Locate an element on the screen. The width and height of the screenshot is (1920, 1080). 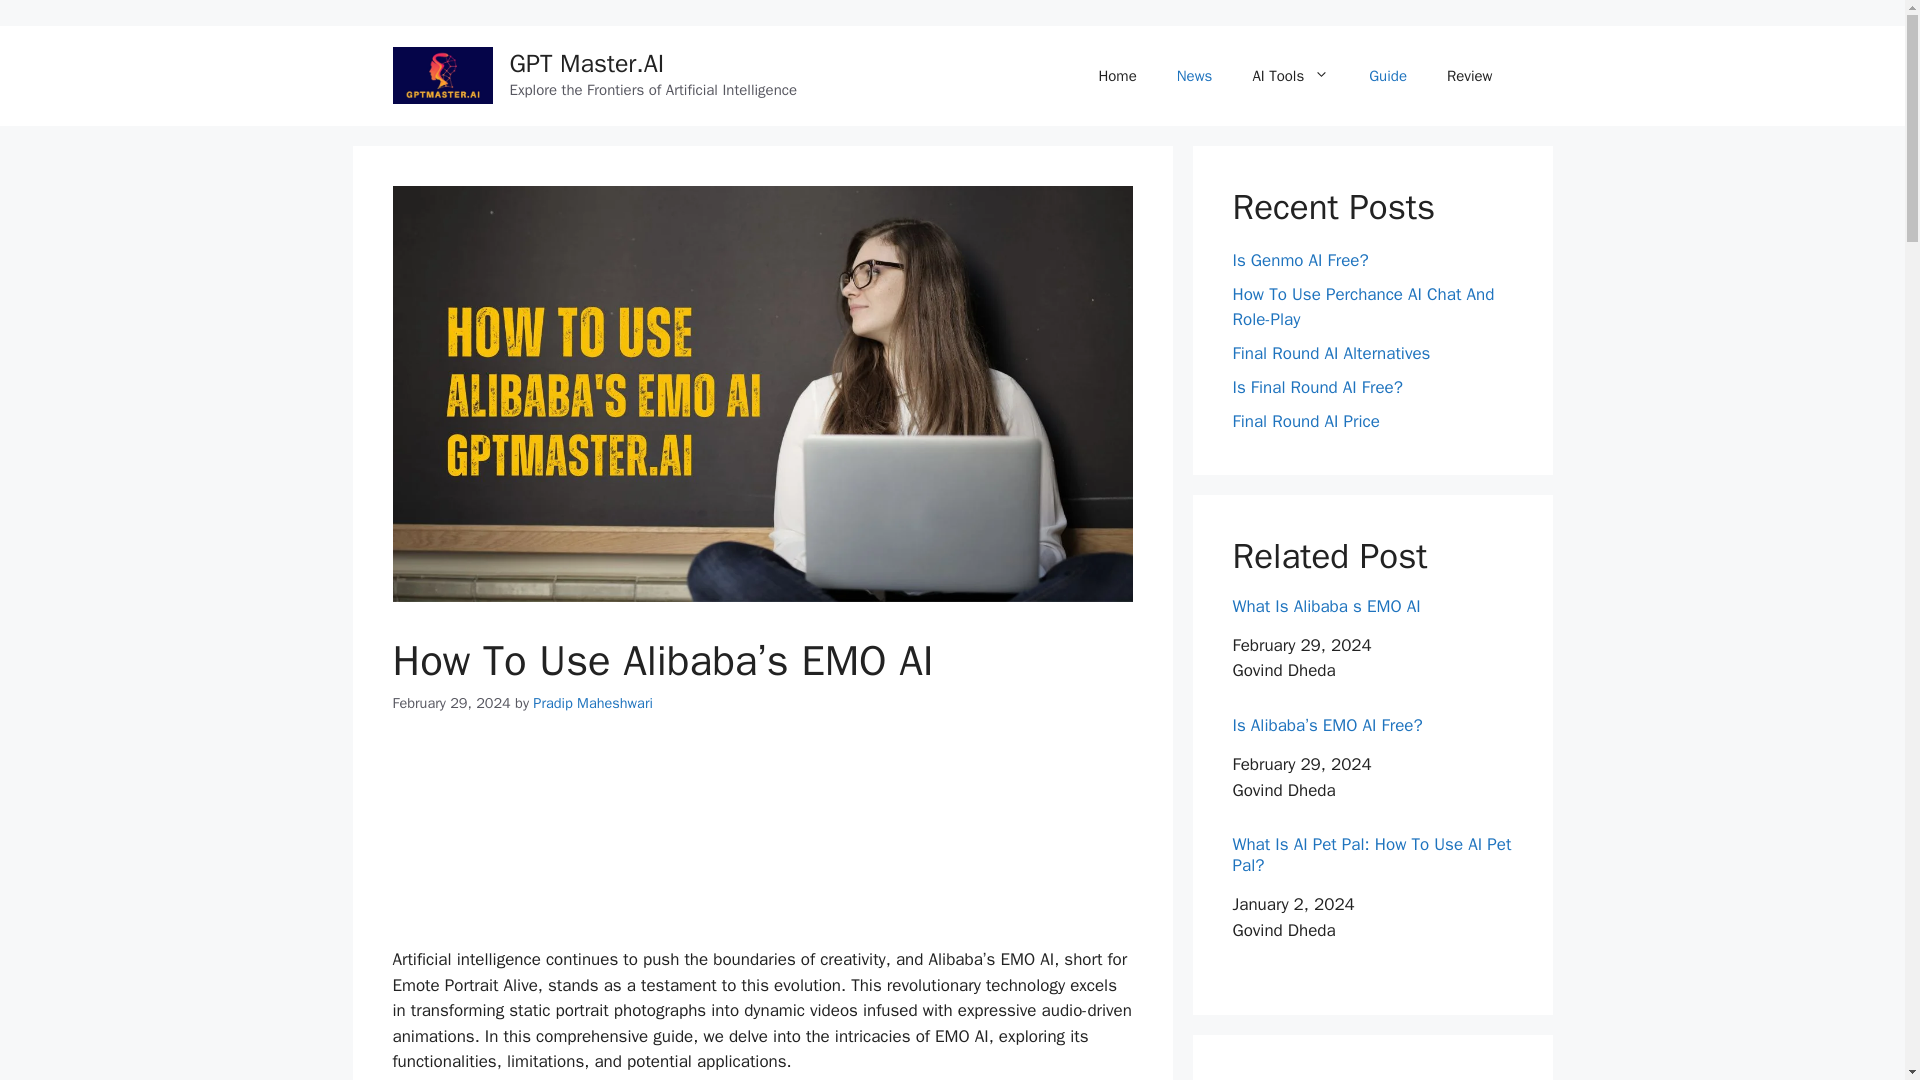
View all posts by Pradip Maheshwari is located at coordinates (592, 702).